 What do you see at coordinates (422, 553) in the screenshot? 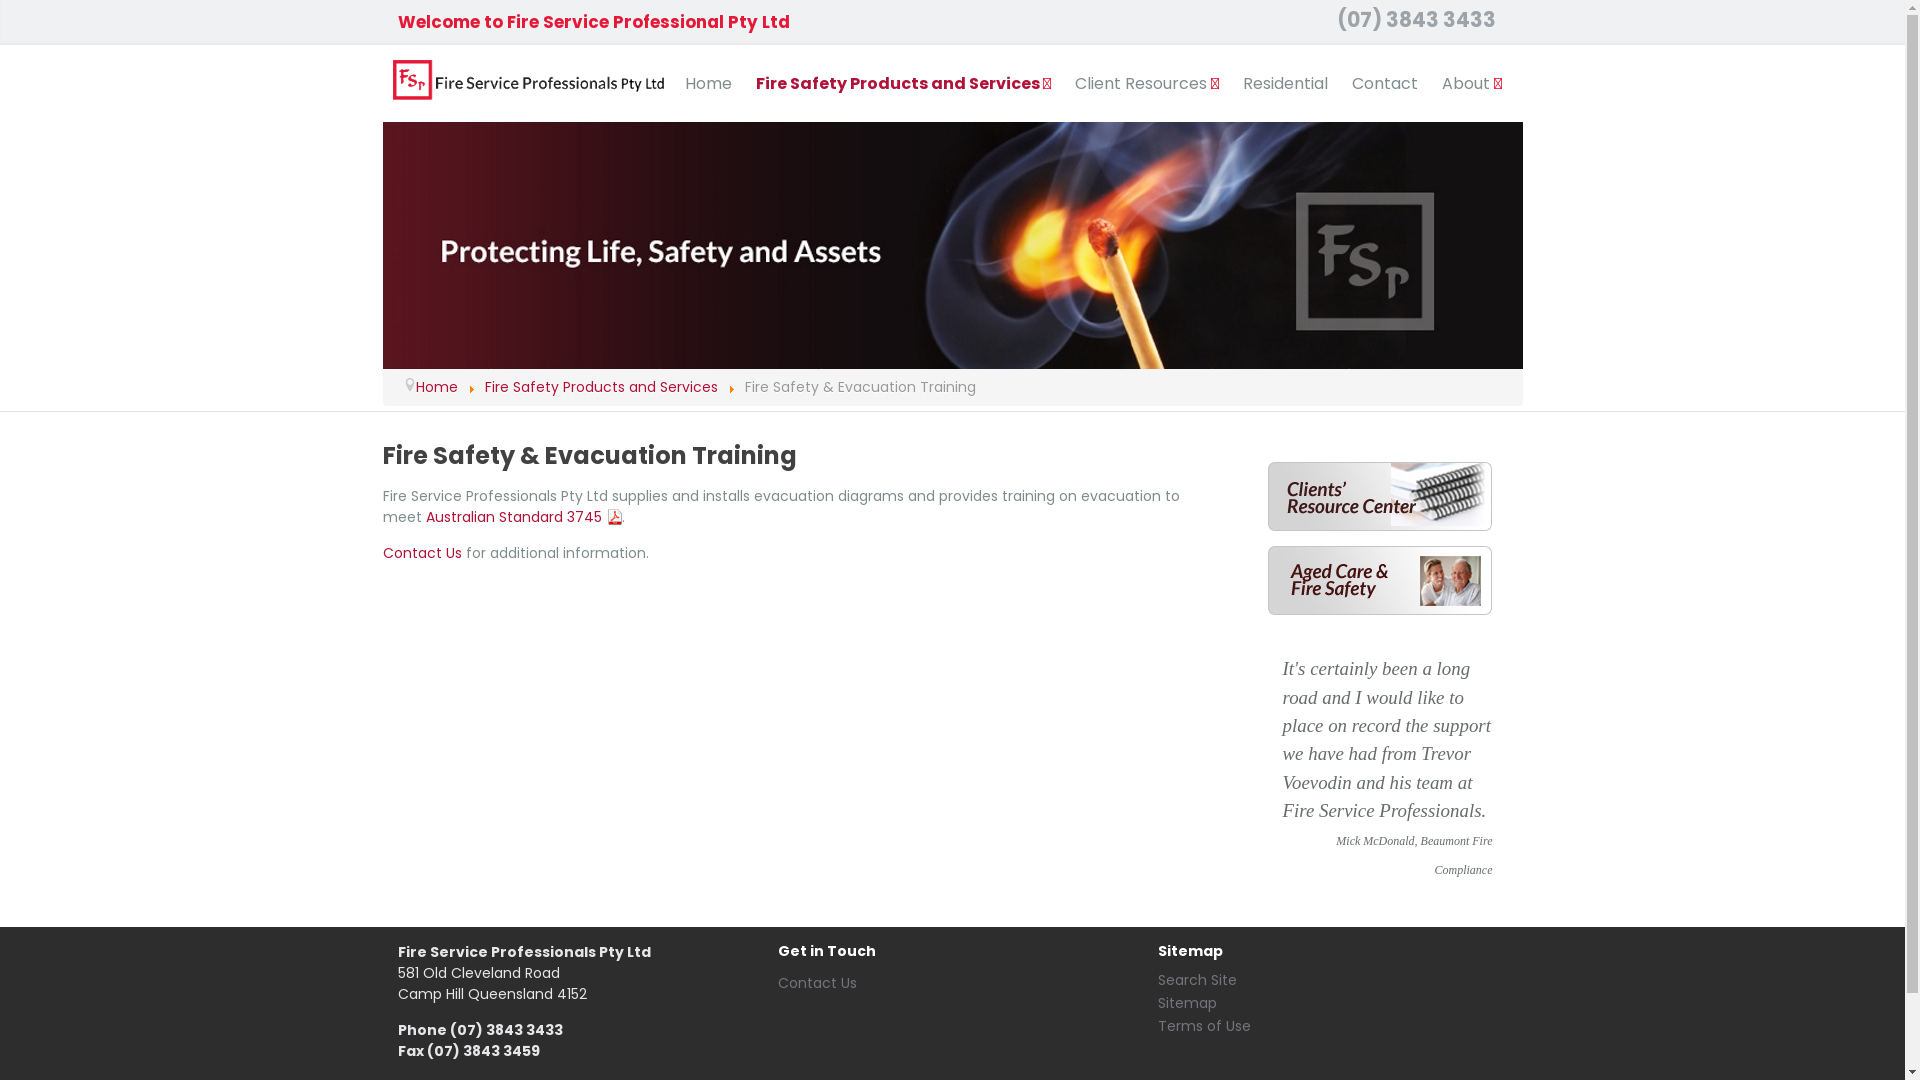
I see `Contact Us` at bounding box center [422, 553].